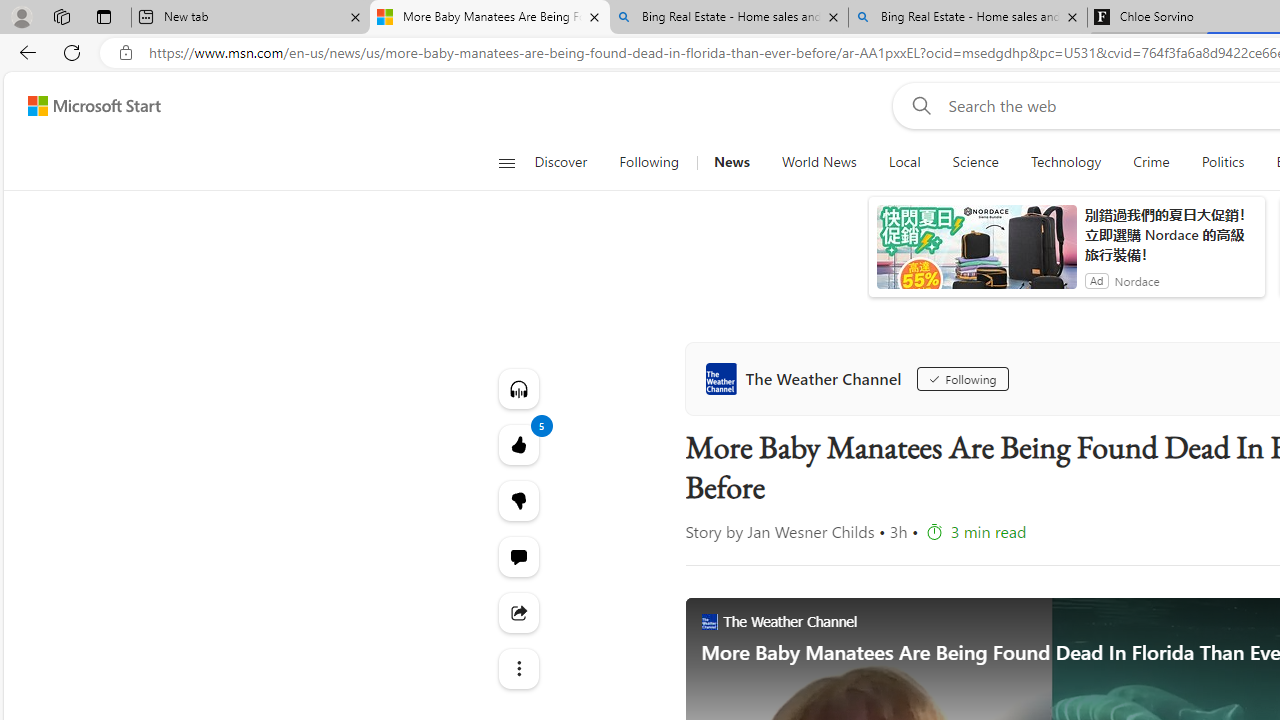 The image size is (1280, 720). I want to click on Open navigation menu, so click(506, 162).